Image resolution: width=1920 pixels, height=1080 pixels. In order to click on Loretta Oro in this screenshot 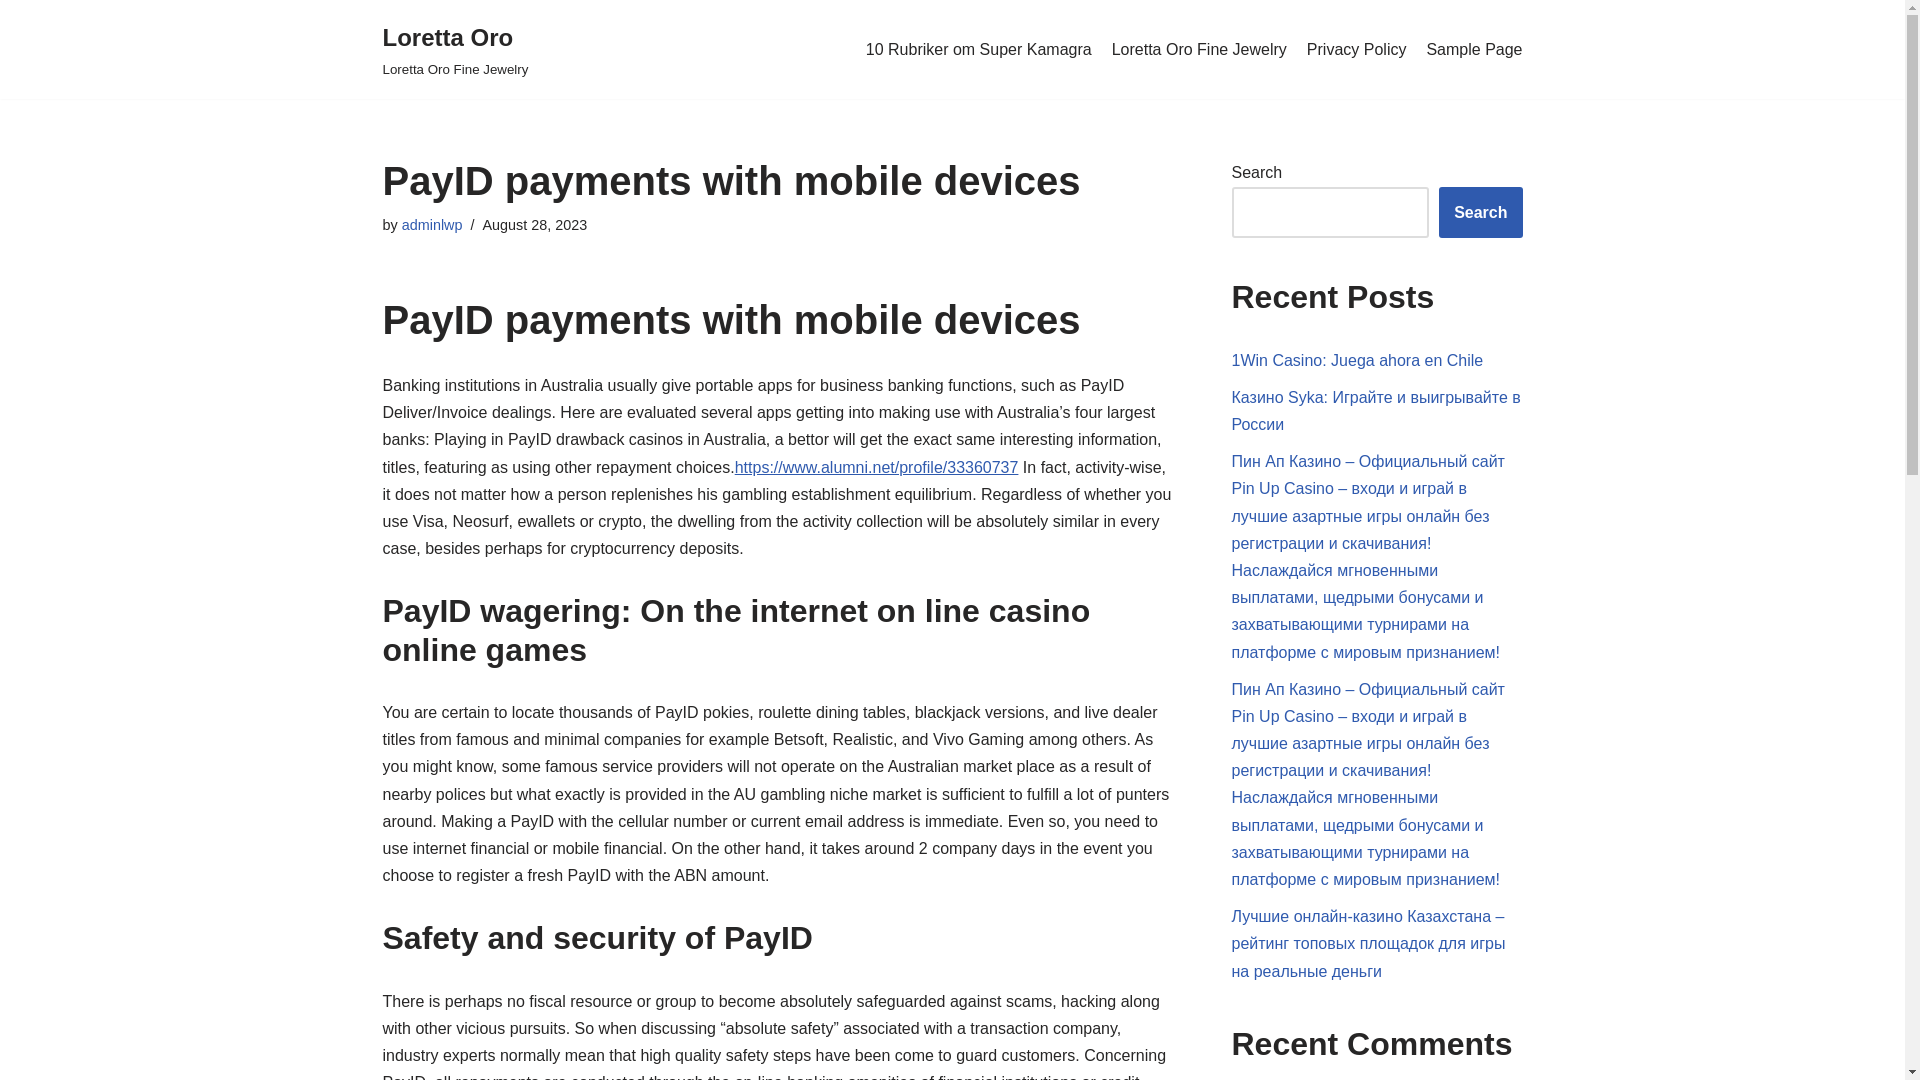, I will do `click(455, 50)`.